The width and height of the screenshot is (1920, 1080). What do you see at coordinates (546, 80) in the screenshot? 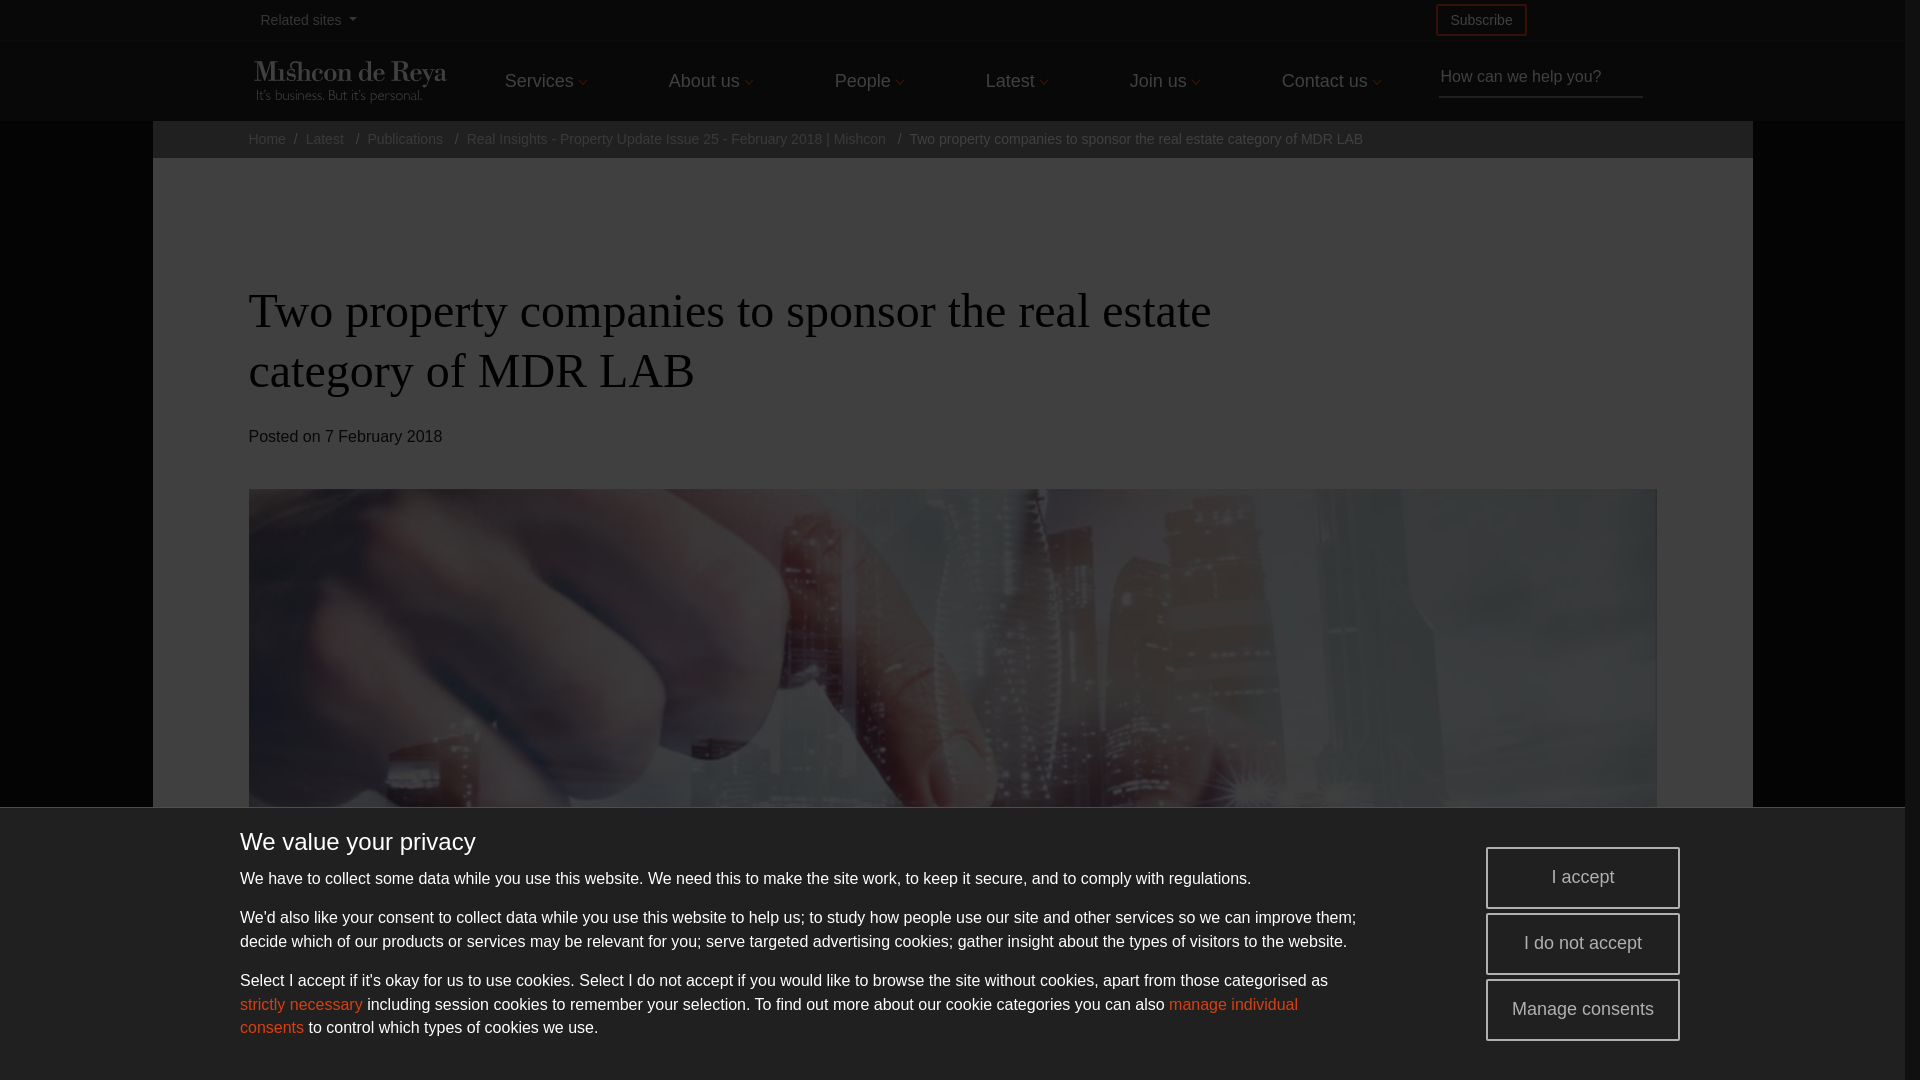
I see `Services` at bounding box center [546, 80].